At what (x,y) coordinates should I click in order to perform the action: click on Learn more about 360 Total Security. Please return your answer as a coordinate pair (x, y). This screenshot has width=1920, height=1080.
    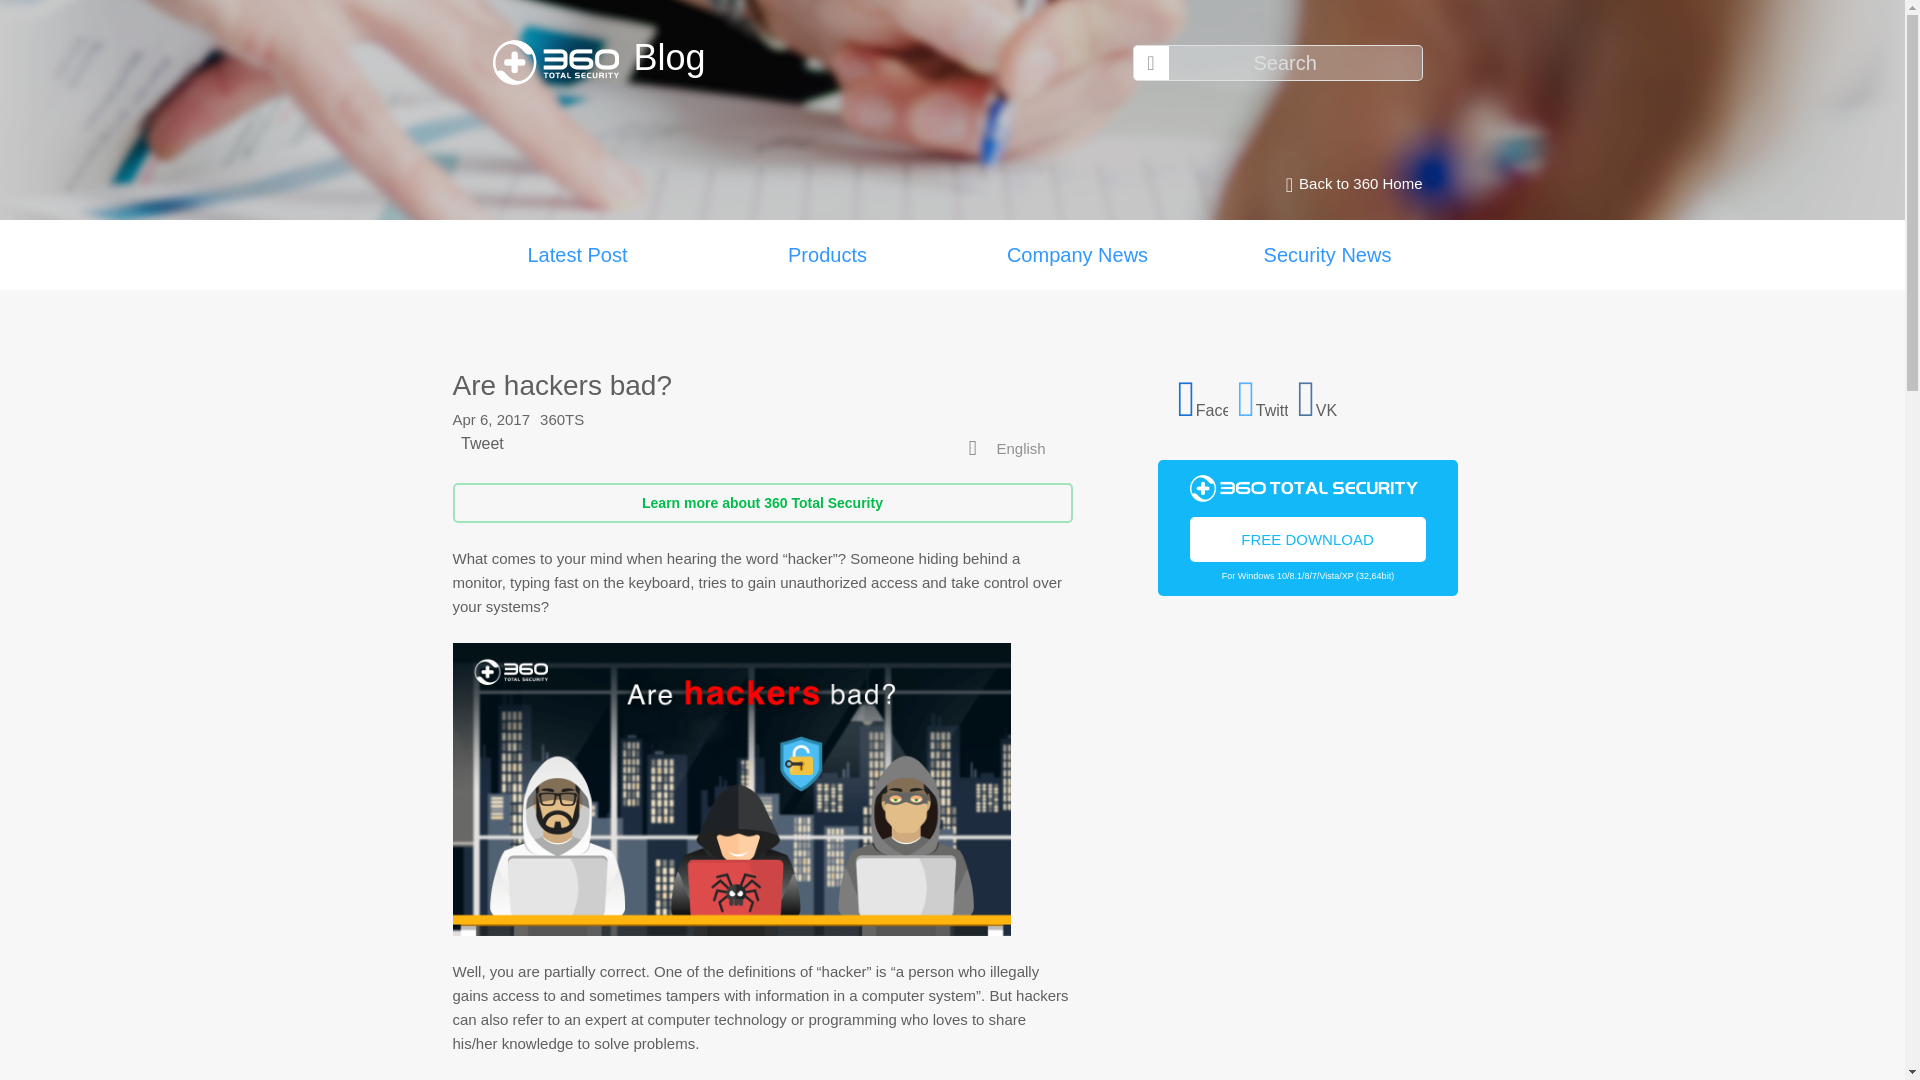
    Looking at the image, I should click on (761, 502).